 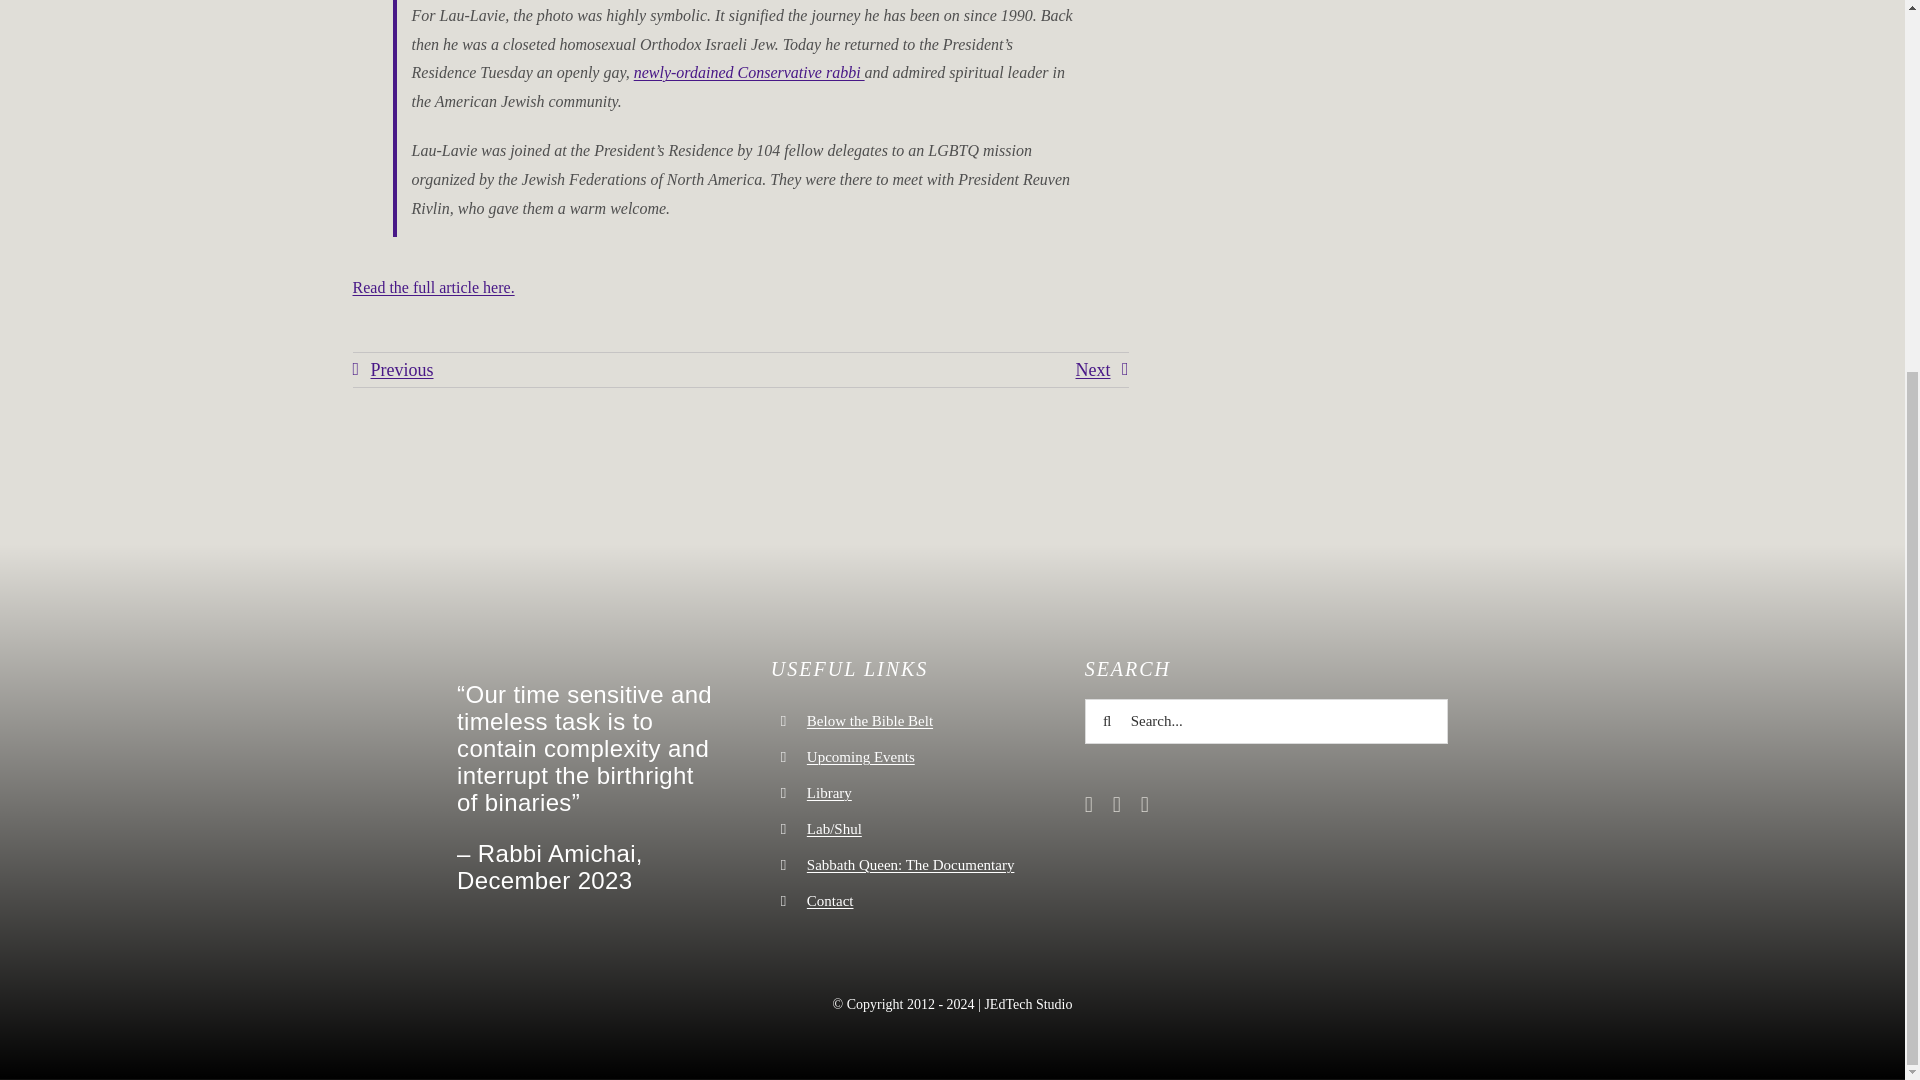 I want to click on Library, so click(x=829, y=793).